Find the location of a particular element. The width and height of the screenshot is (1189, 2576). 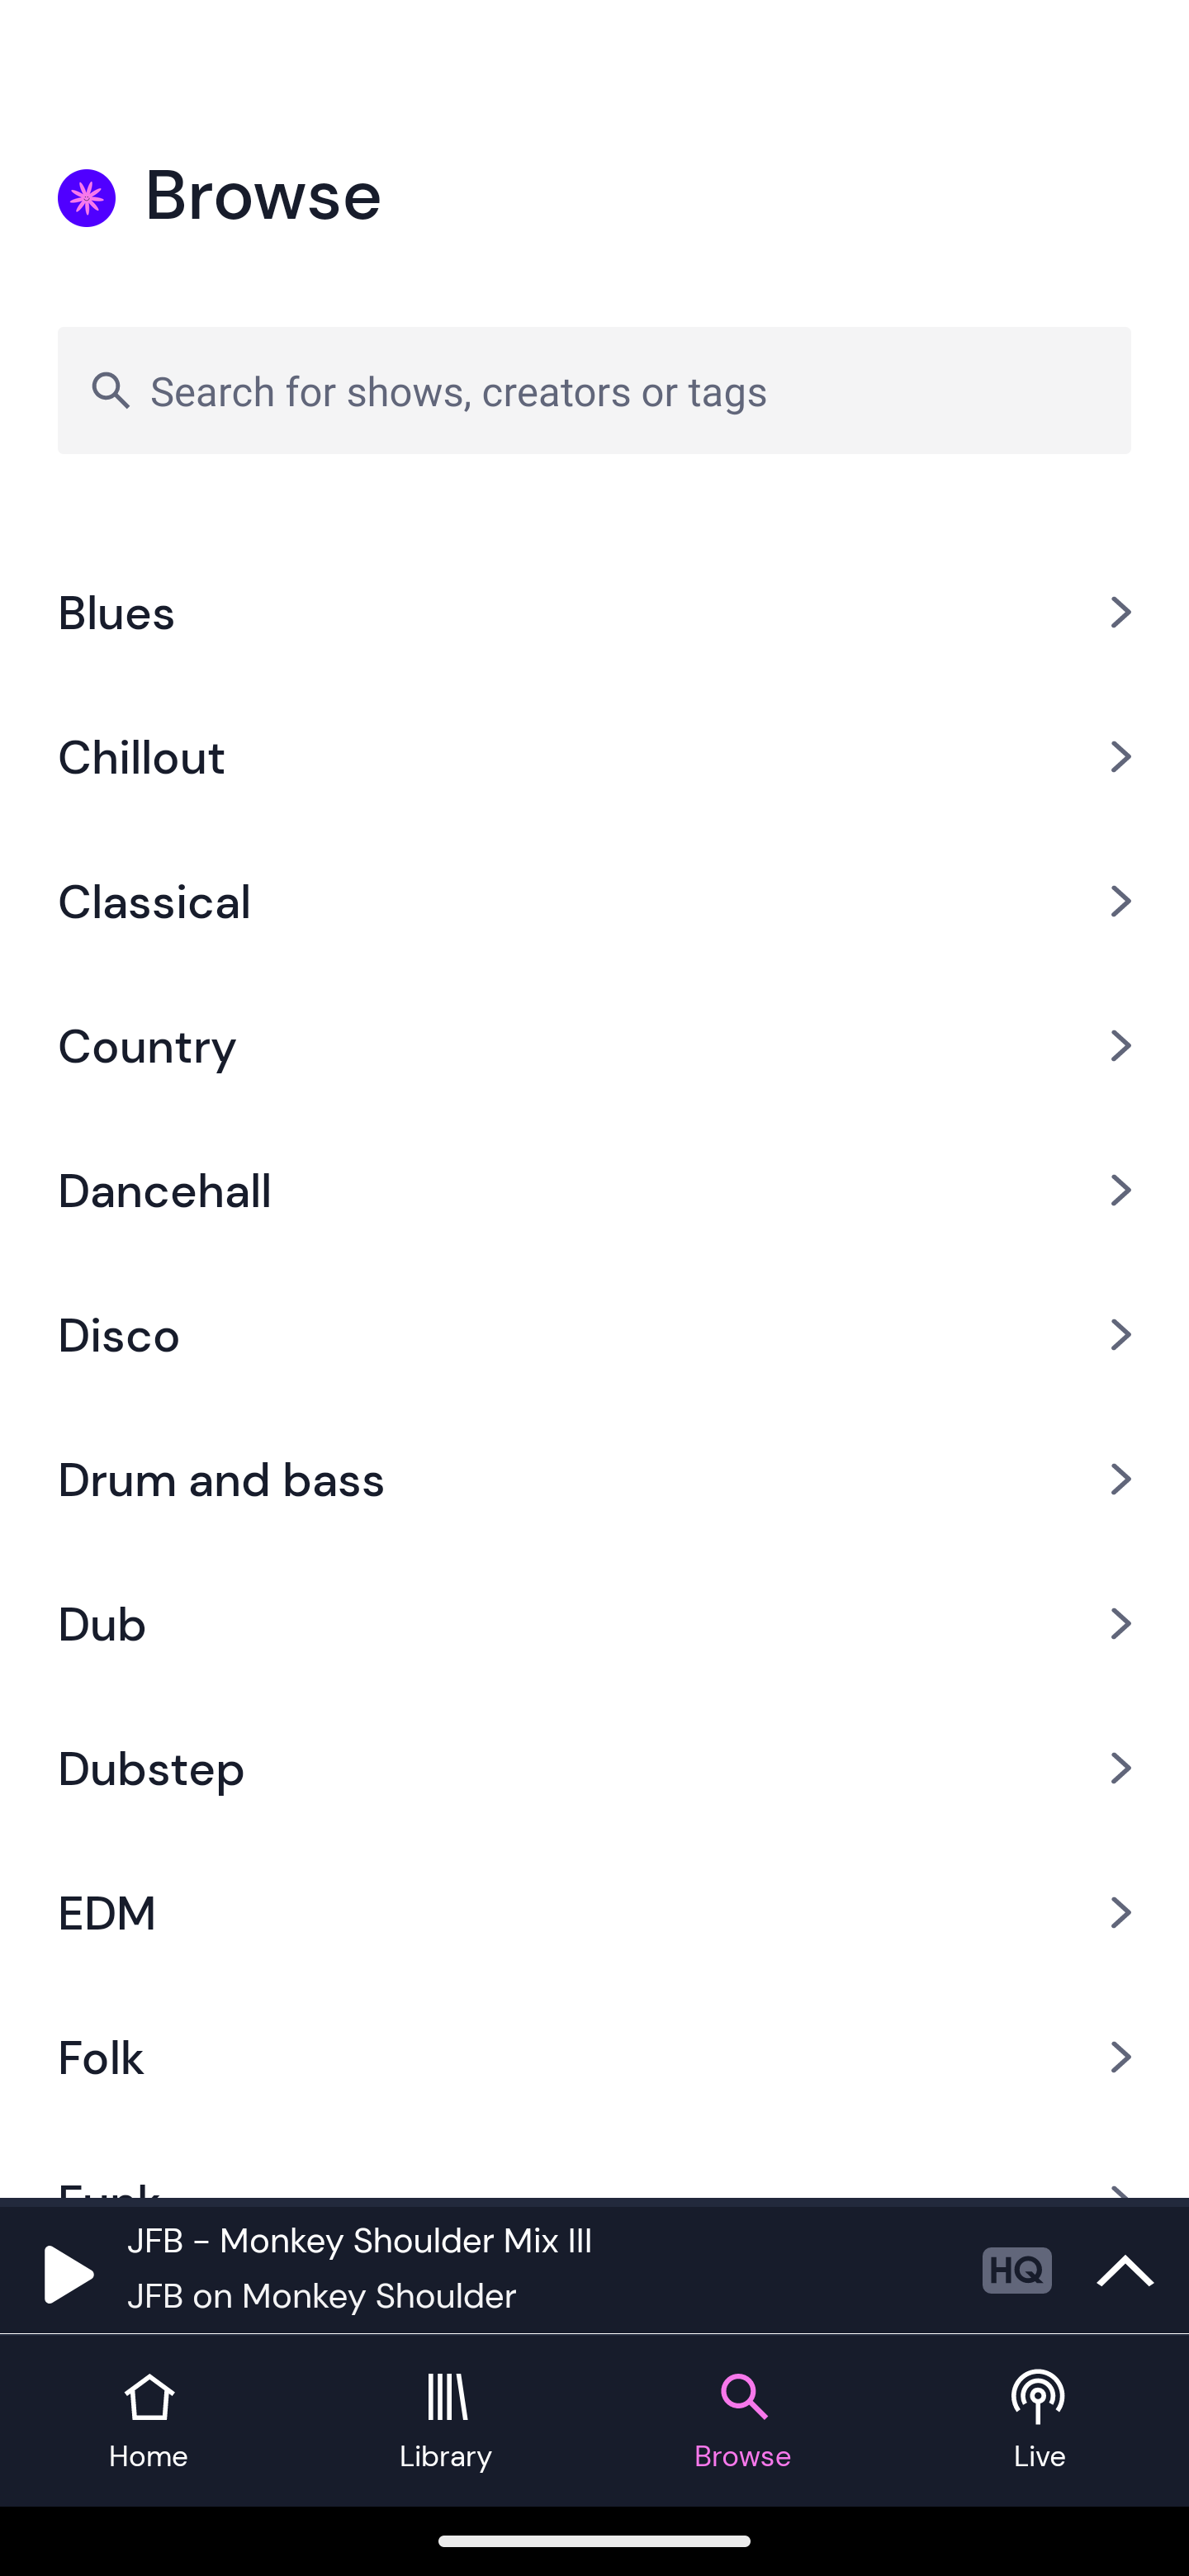

Dubstep is located at coordinates (594, 1767).